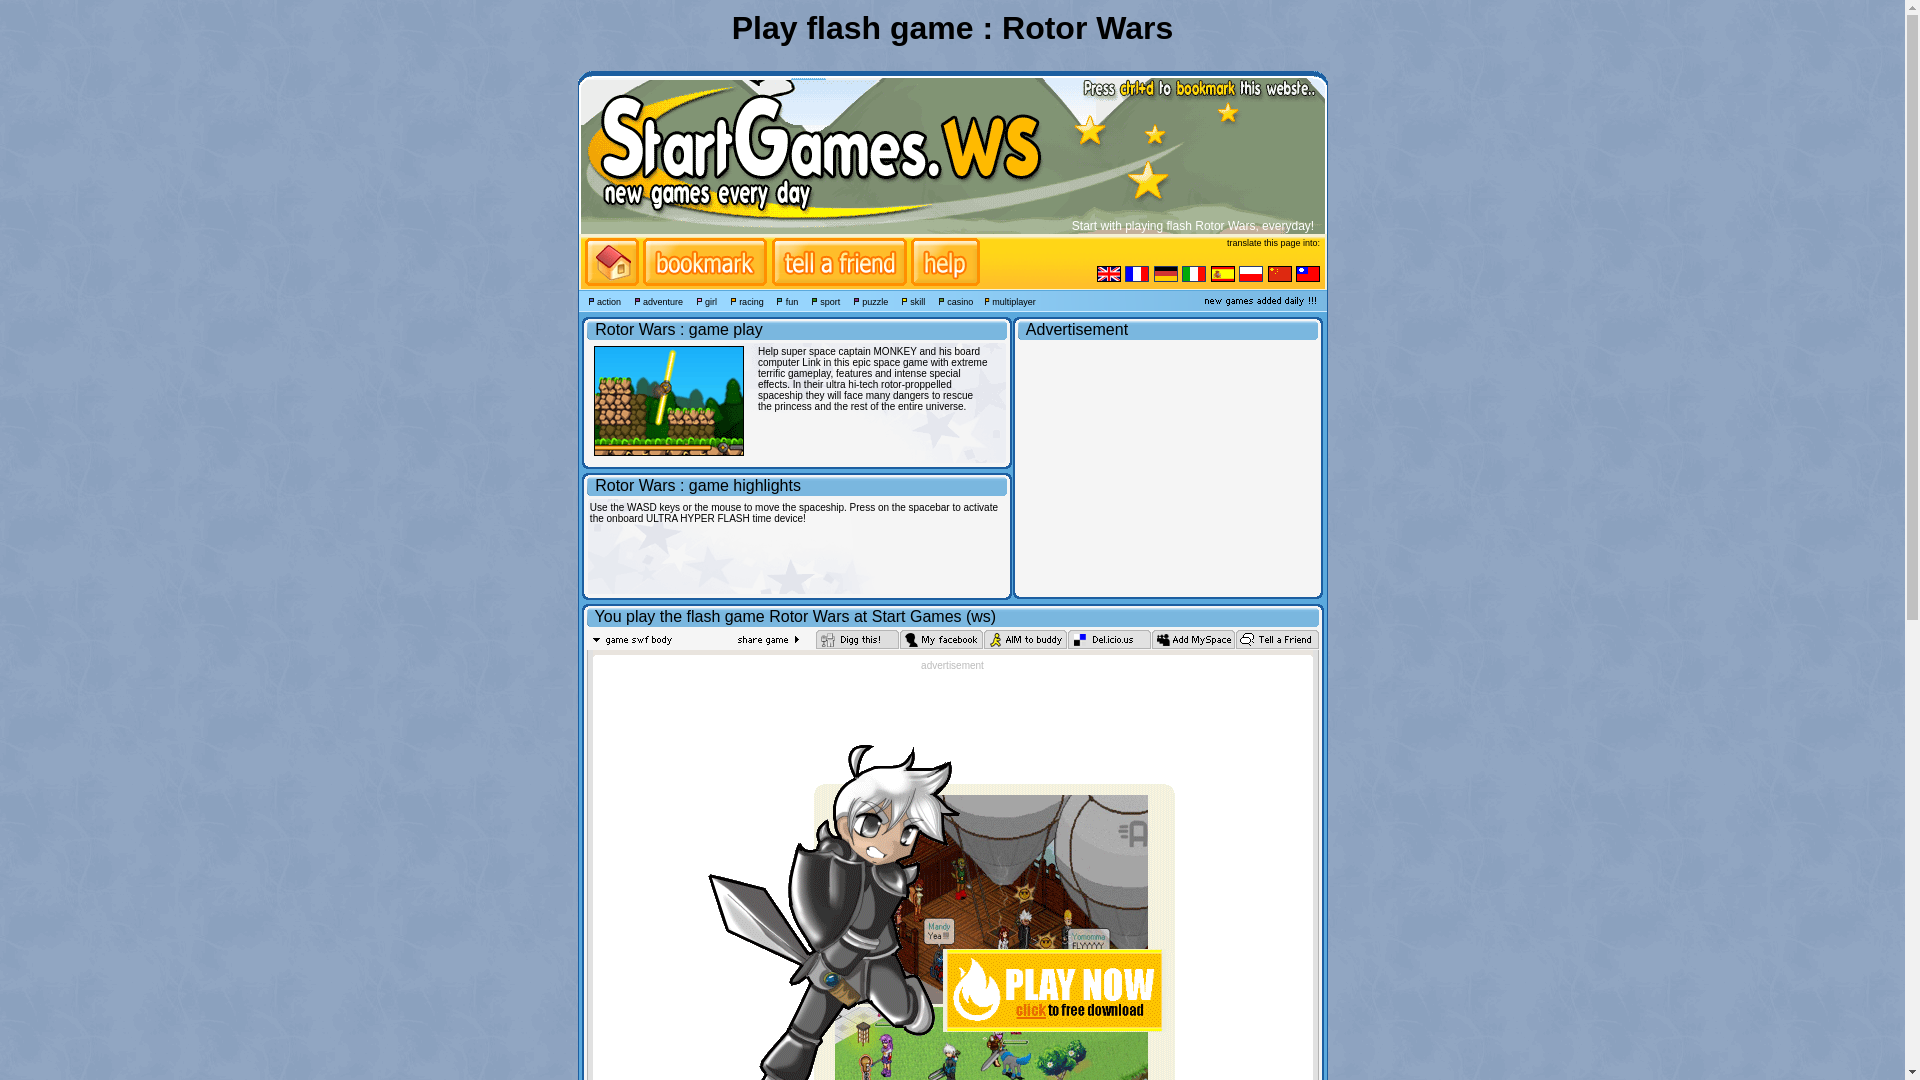 The image size is (1920, 1080). What do you see at coordinates (654, 302) in the screenshot?
I see `adventure` at bounding box center [654, 302].